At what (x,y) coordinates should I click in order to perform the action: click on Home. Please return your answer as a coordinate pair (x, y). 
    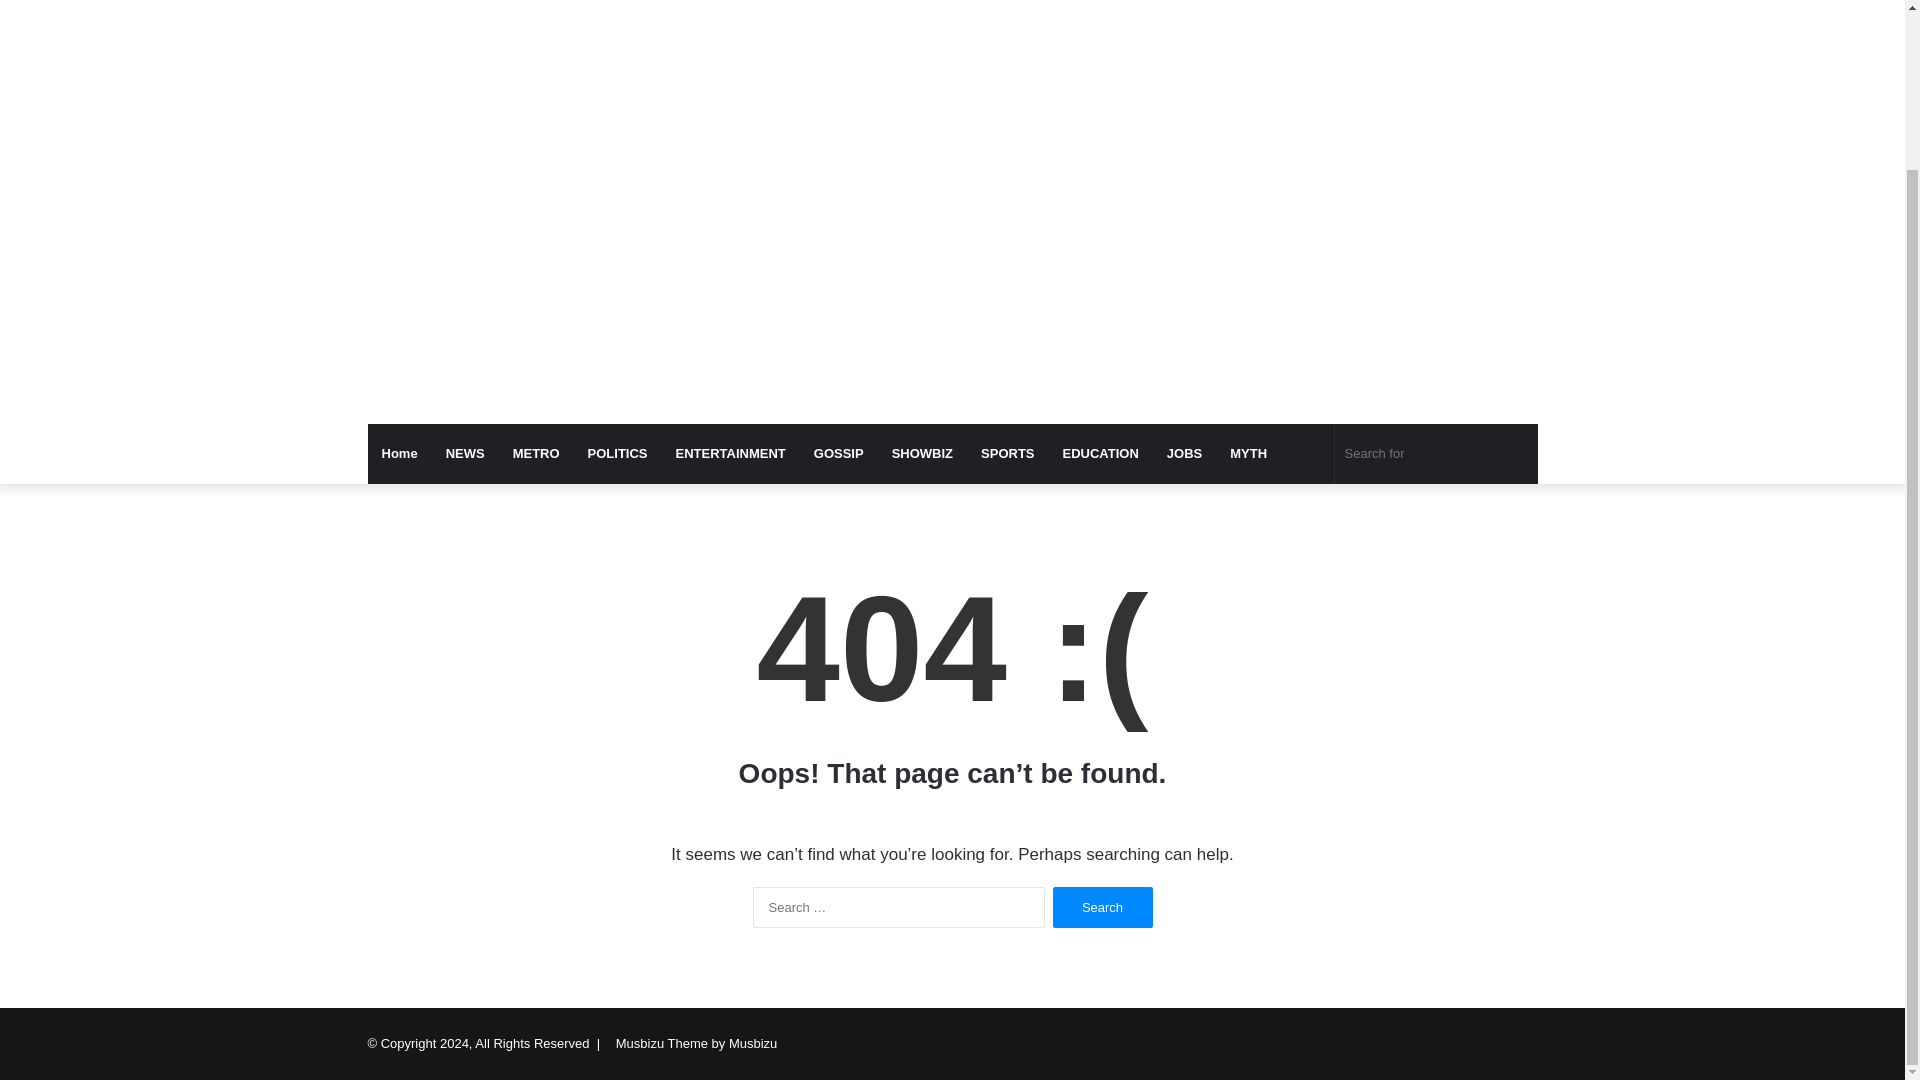
    Looking at the image, I should click on (400, 454).